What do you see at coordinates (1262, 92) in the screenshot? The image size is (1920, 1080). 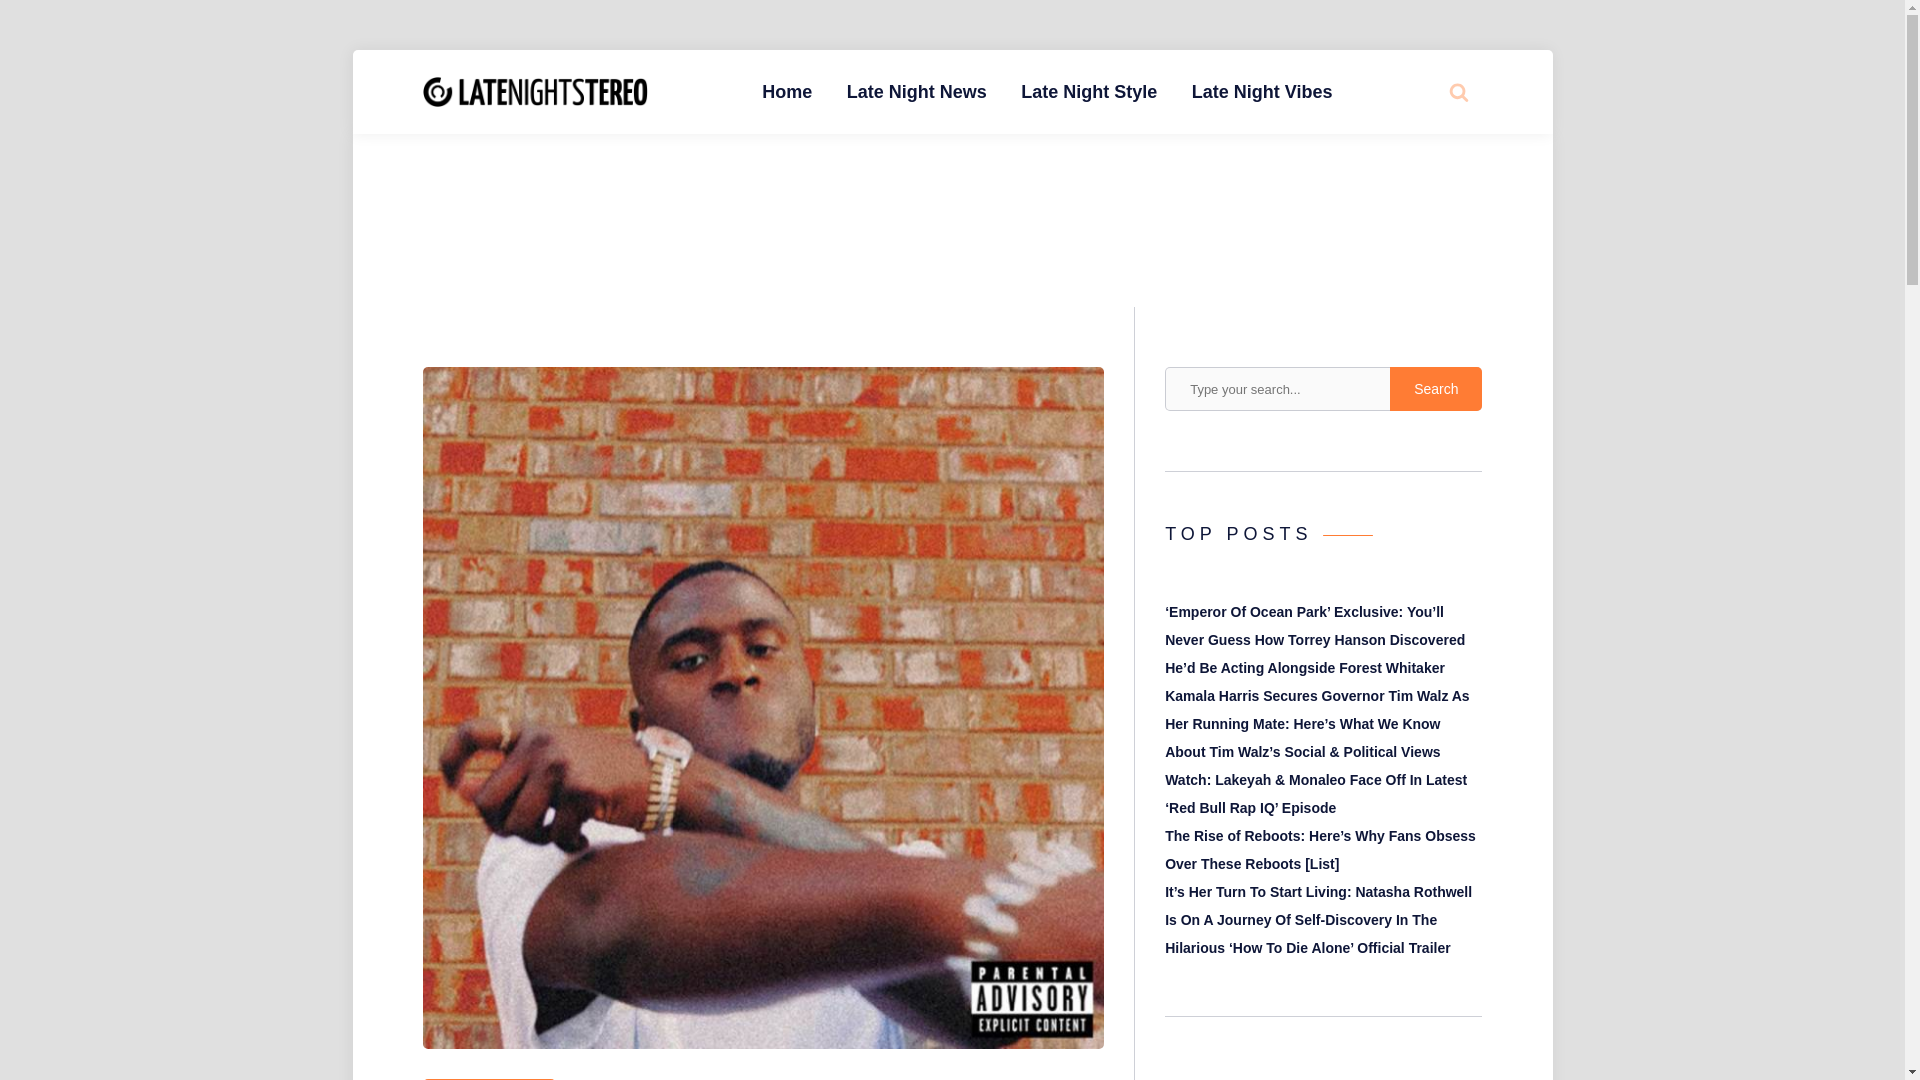 I see `Late Night Vibes` at bounding box center [1262, 92].